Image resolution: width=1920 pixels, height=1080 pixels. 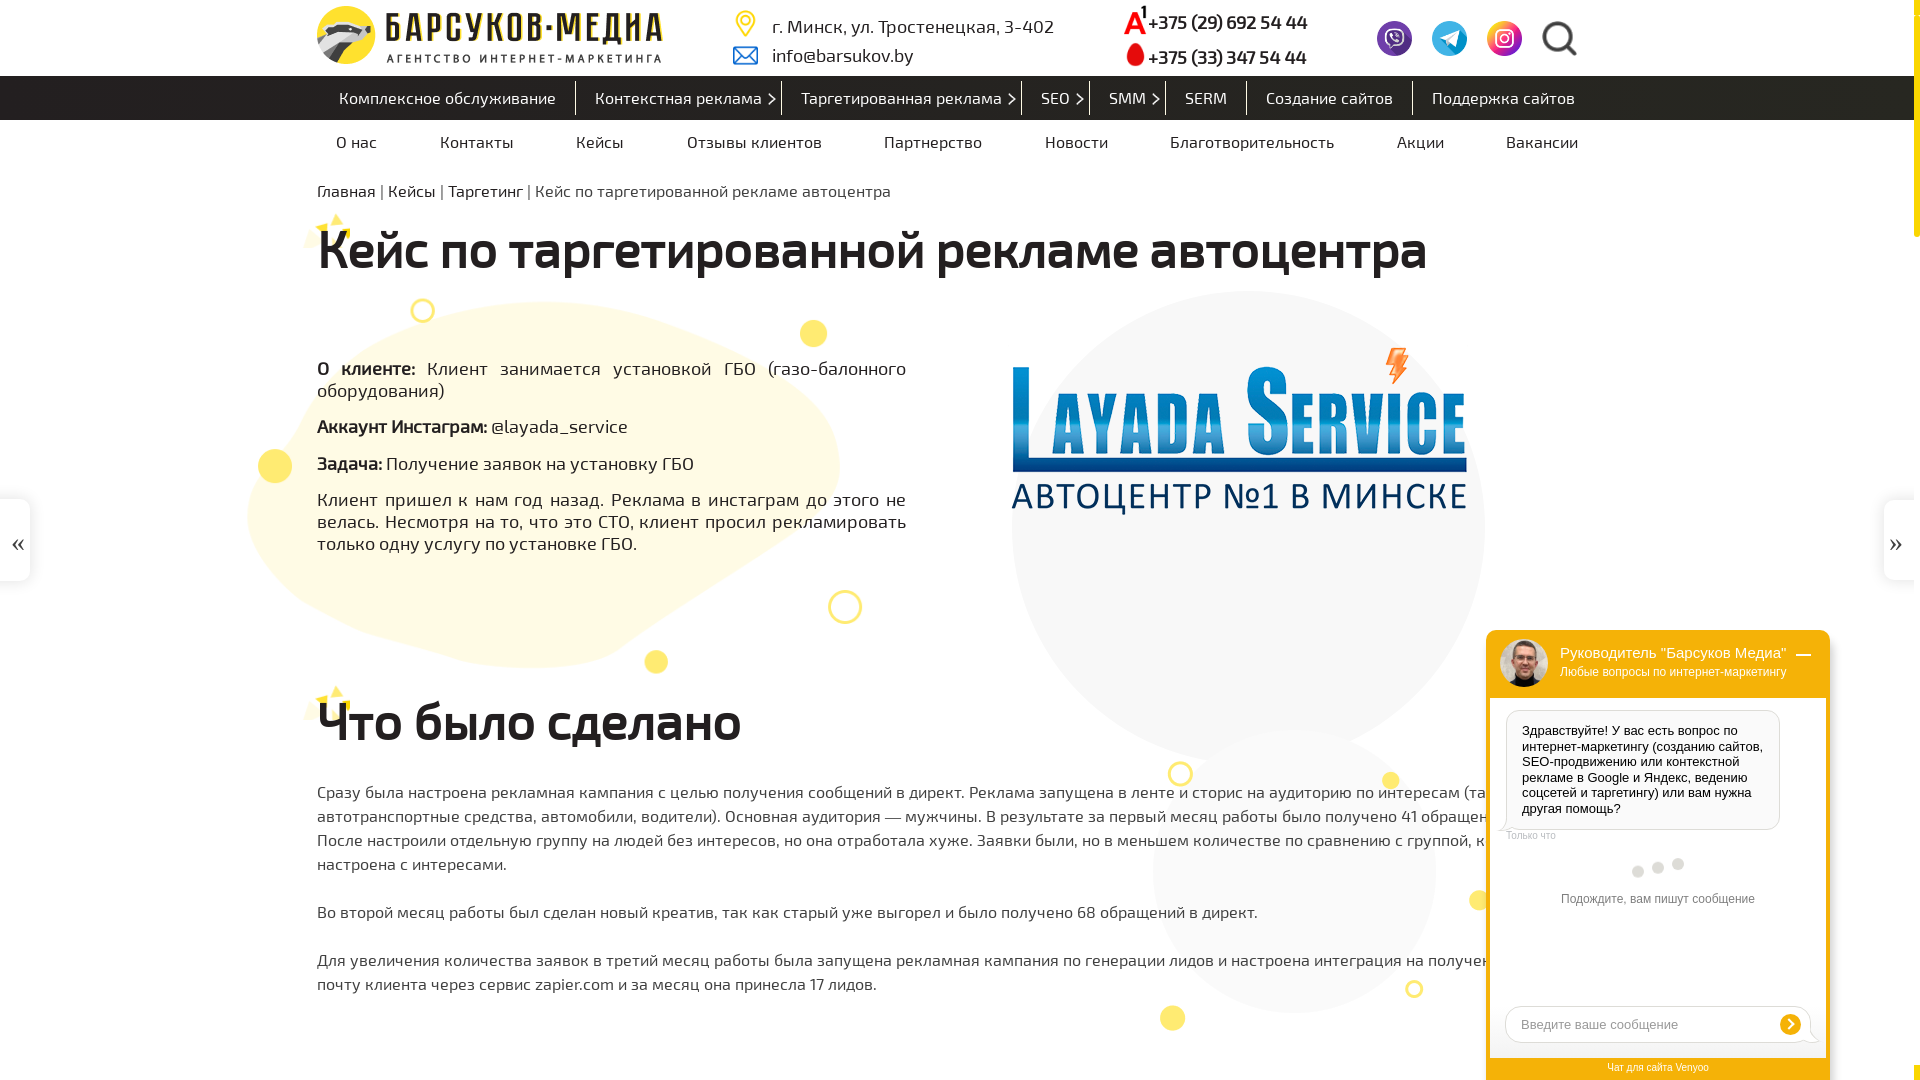 I want to click on SERM, so click(x=1206, y=98).